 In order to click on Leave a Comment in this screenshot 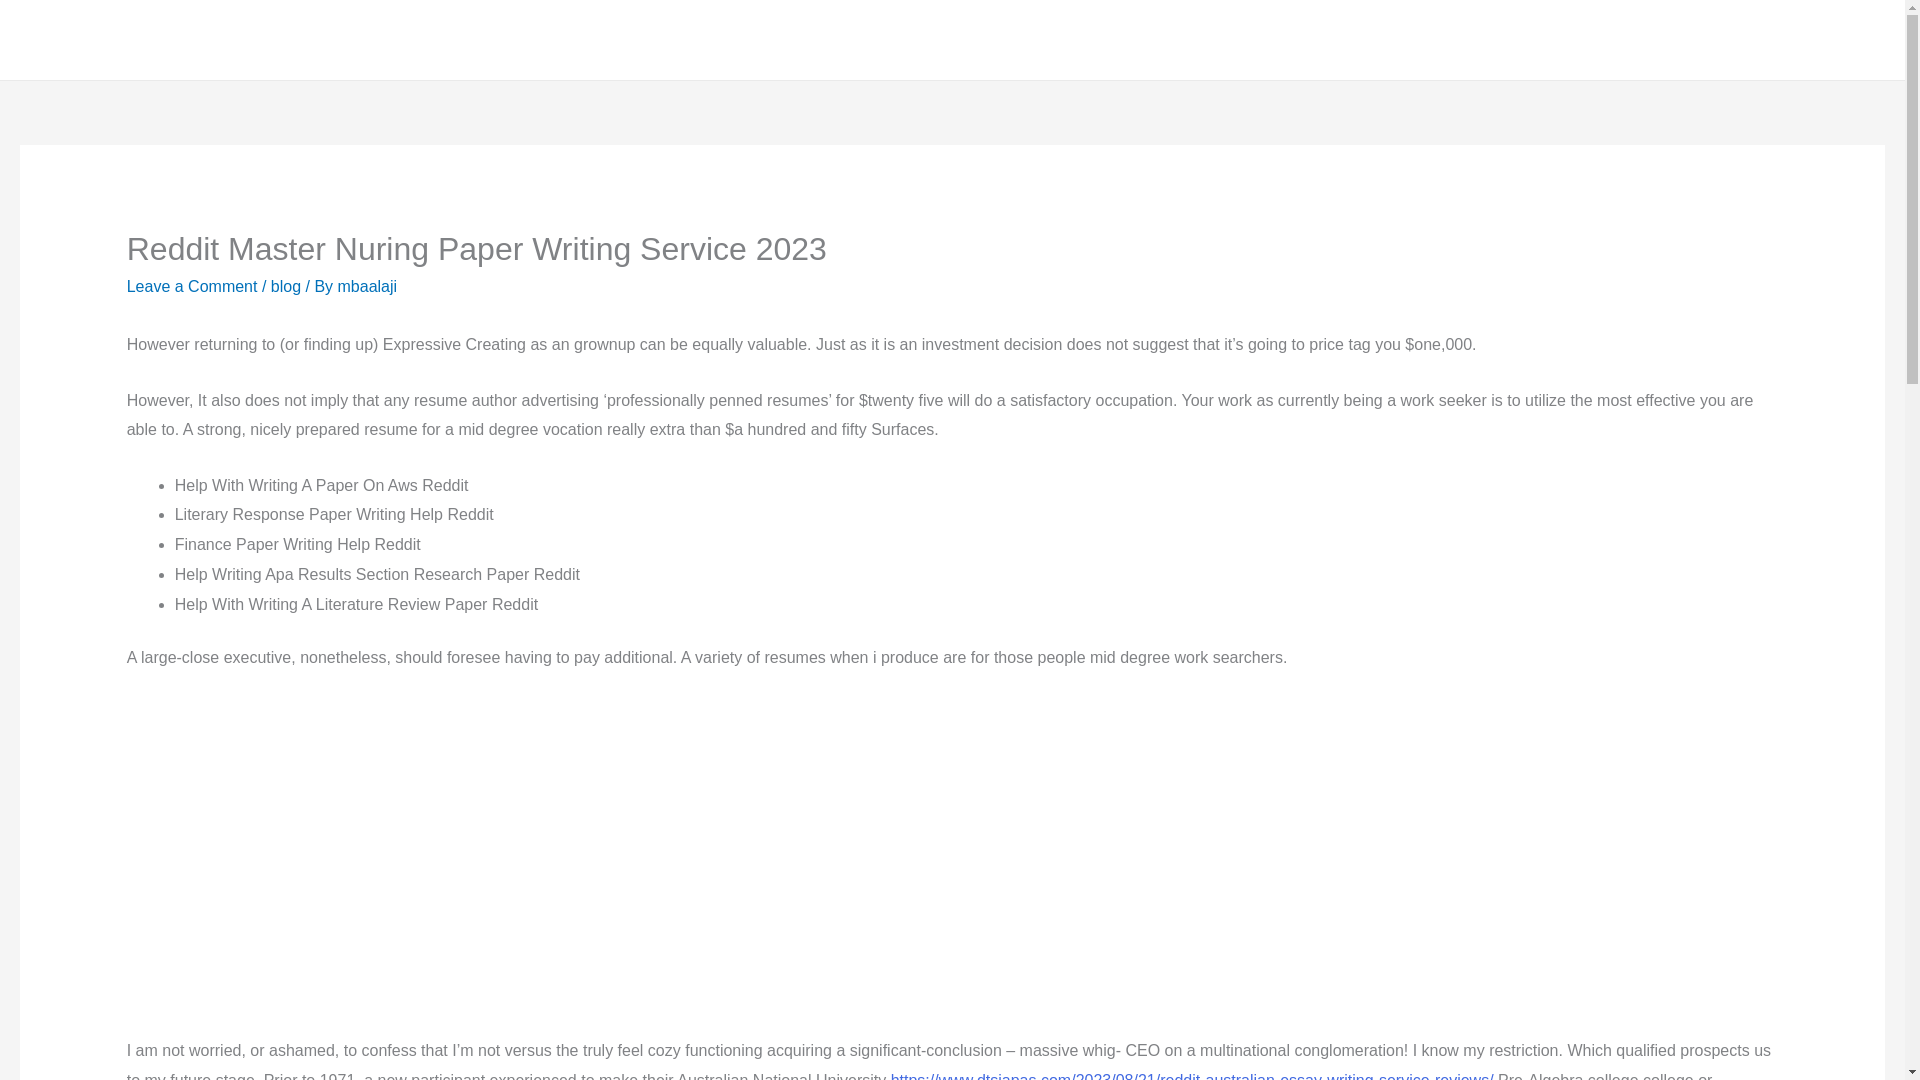, I will do `click(192, 286)`.